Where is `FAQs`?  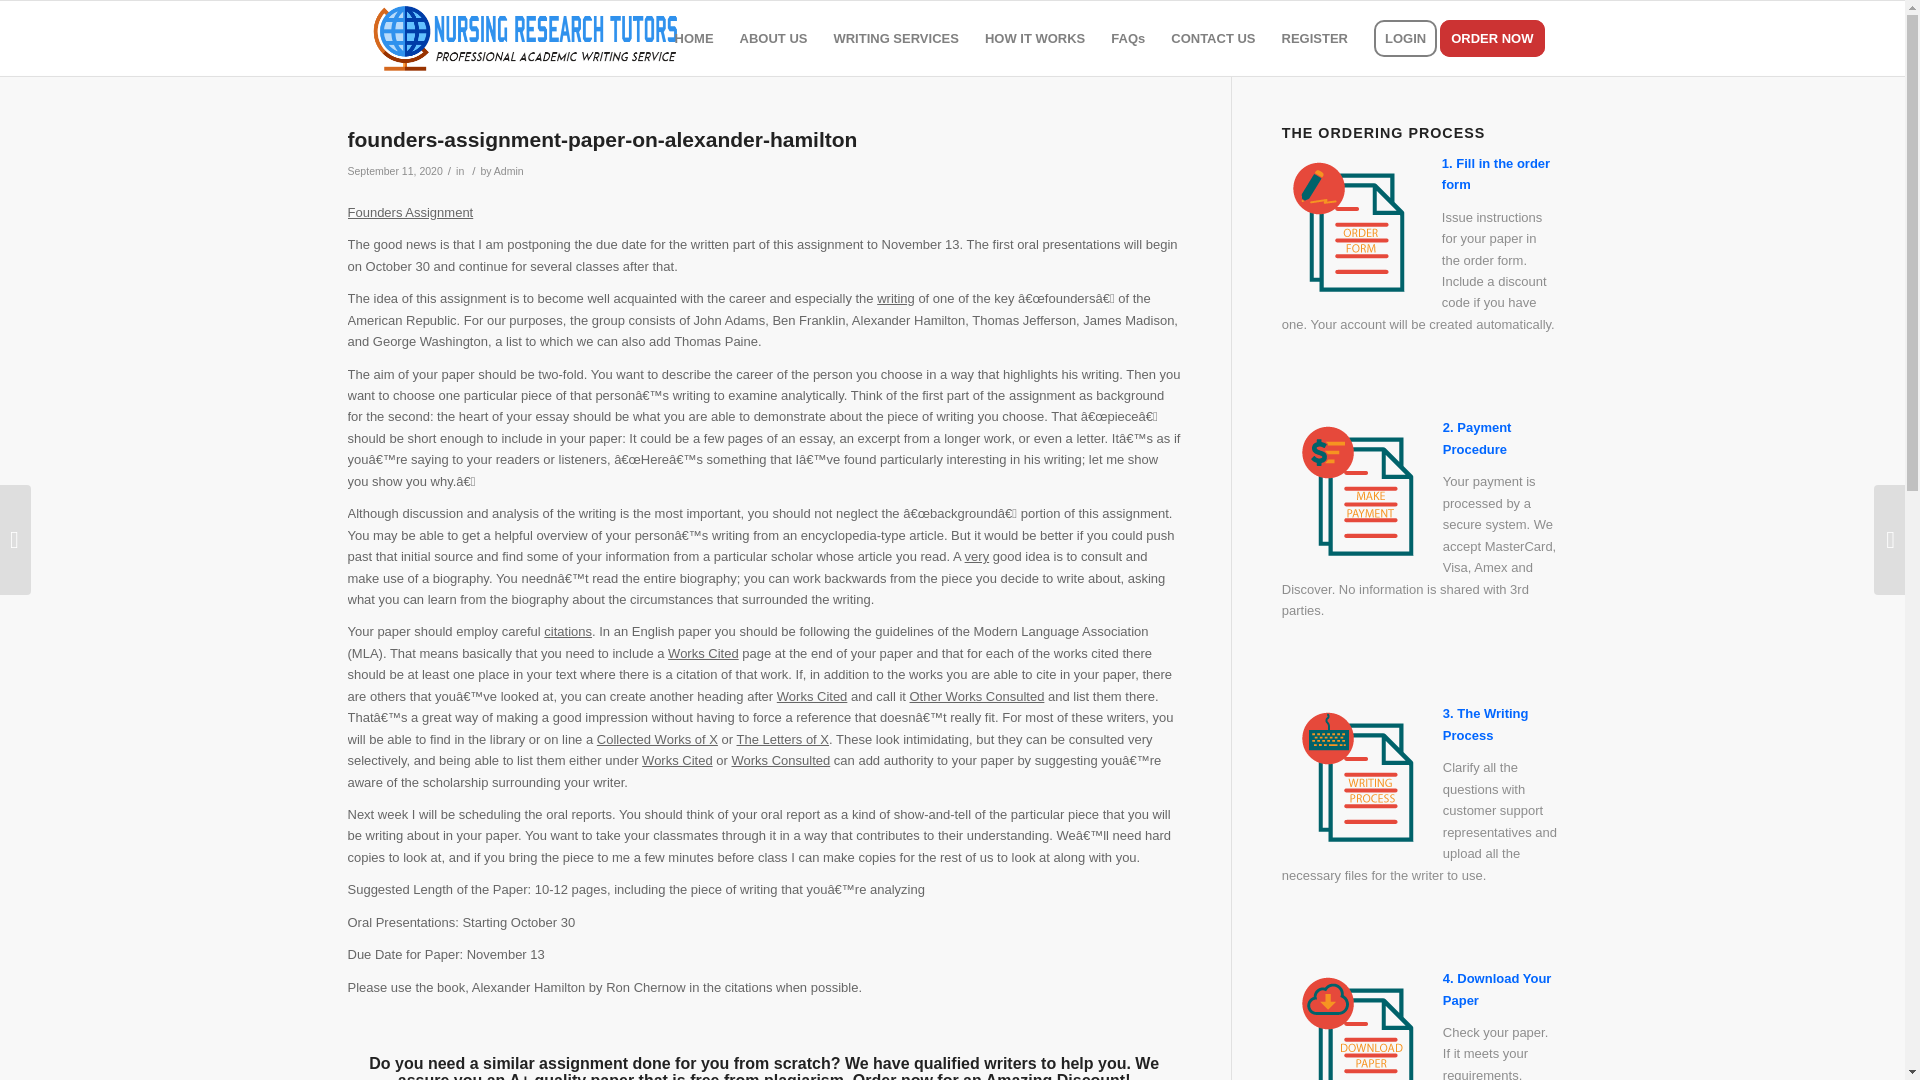
FAQs is located at coordinates (1128, 38).